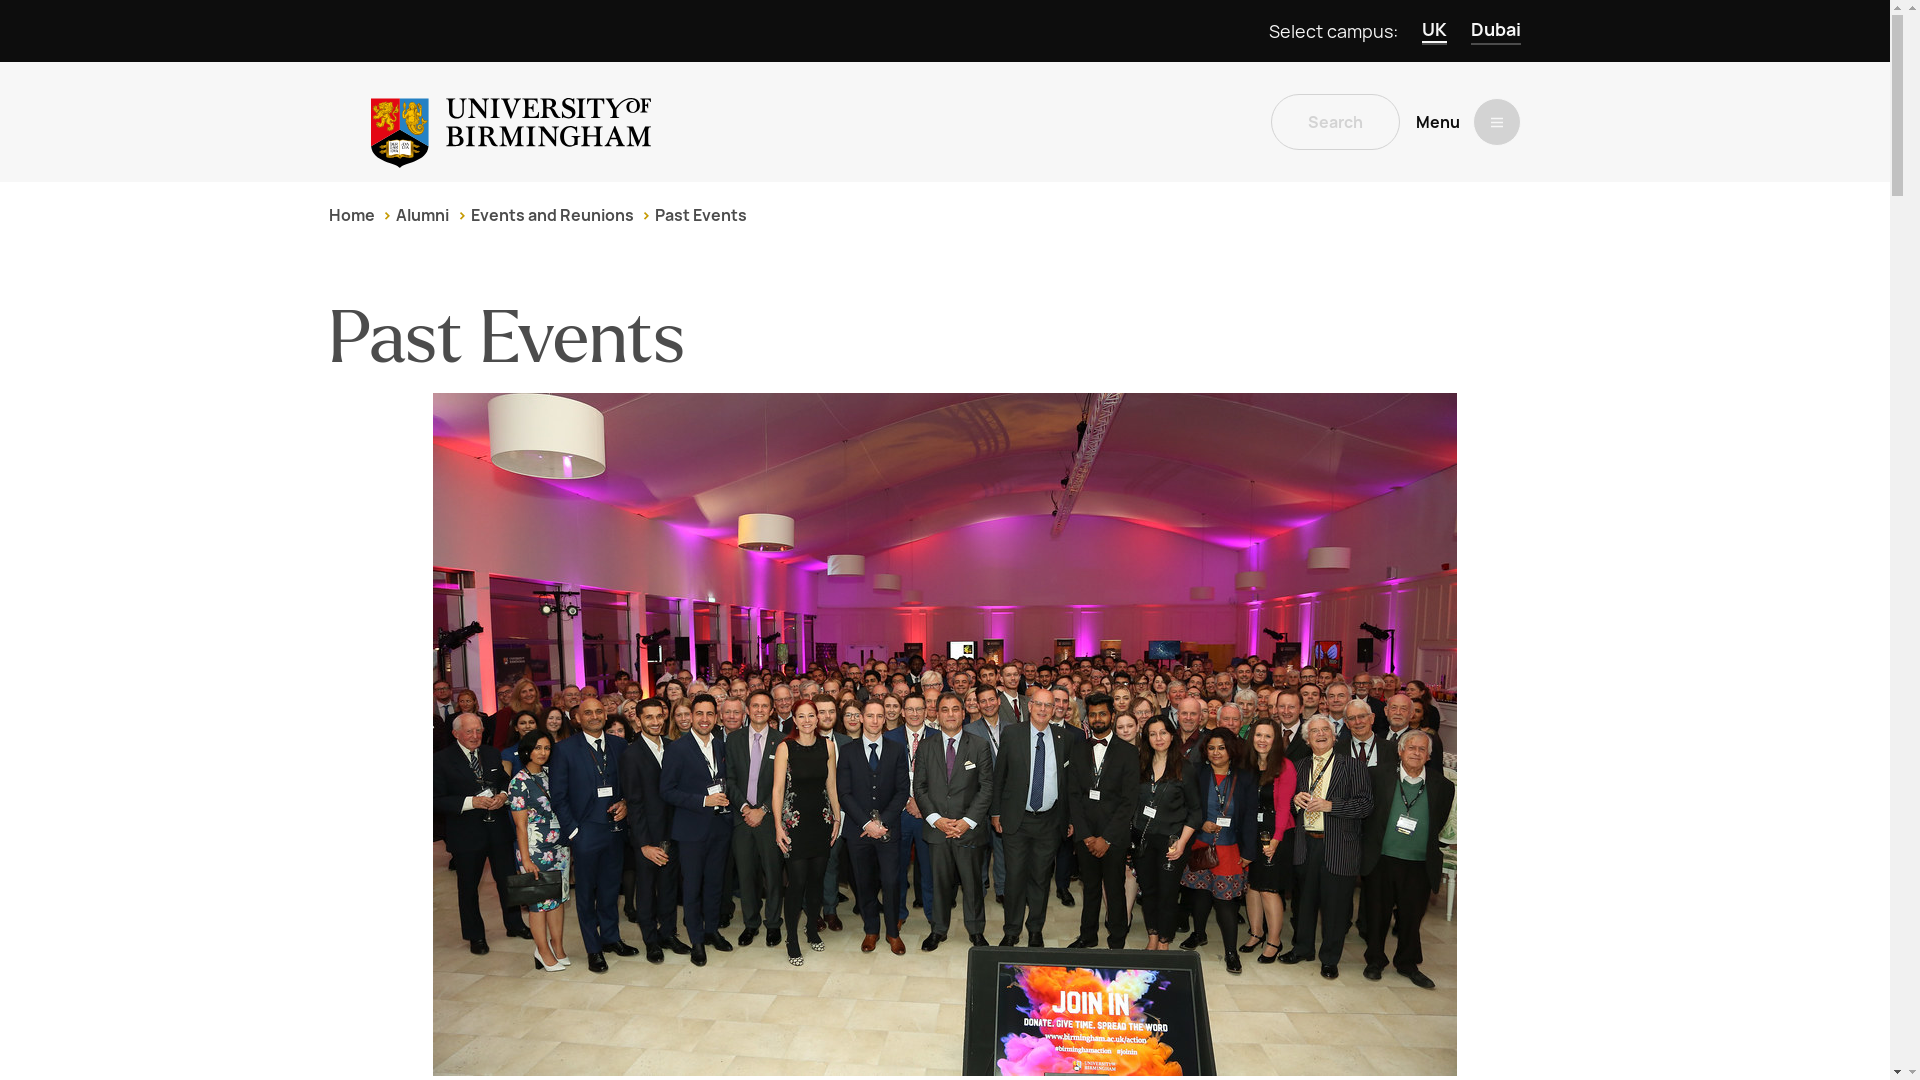 The width and height of the screenshot is (1920, 1080). Describe the element at coordinates (1495, 31) in the screenshot. I see `Dubai` at that location.